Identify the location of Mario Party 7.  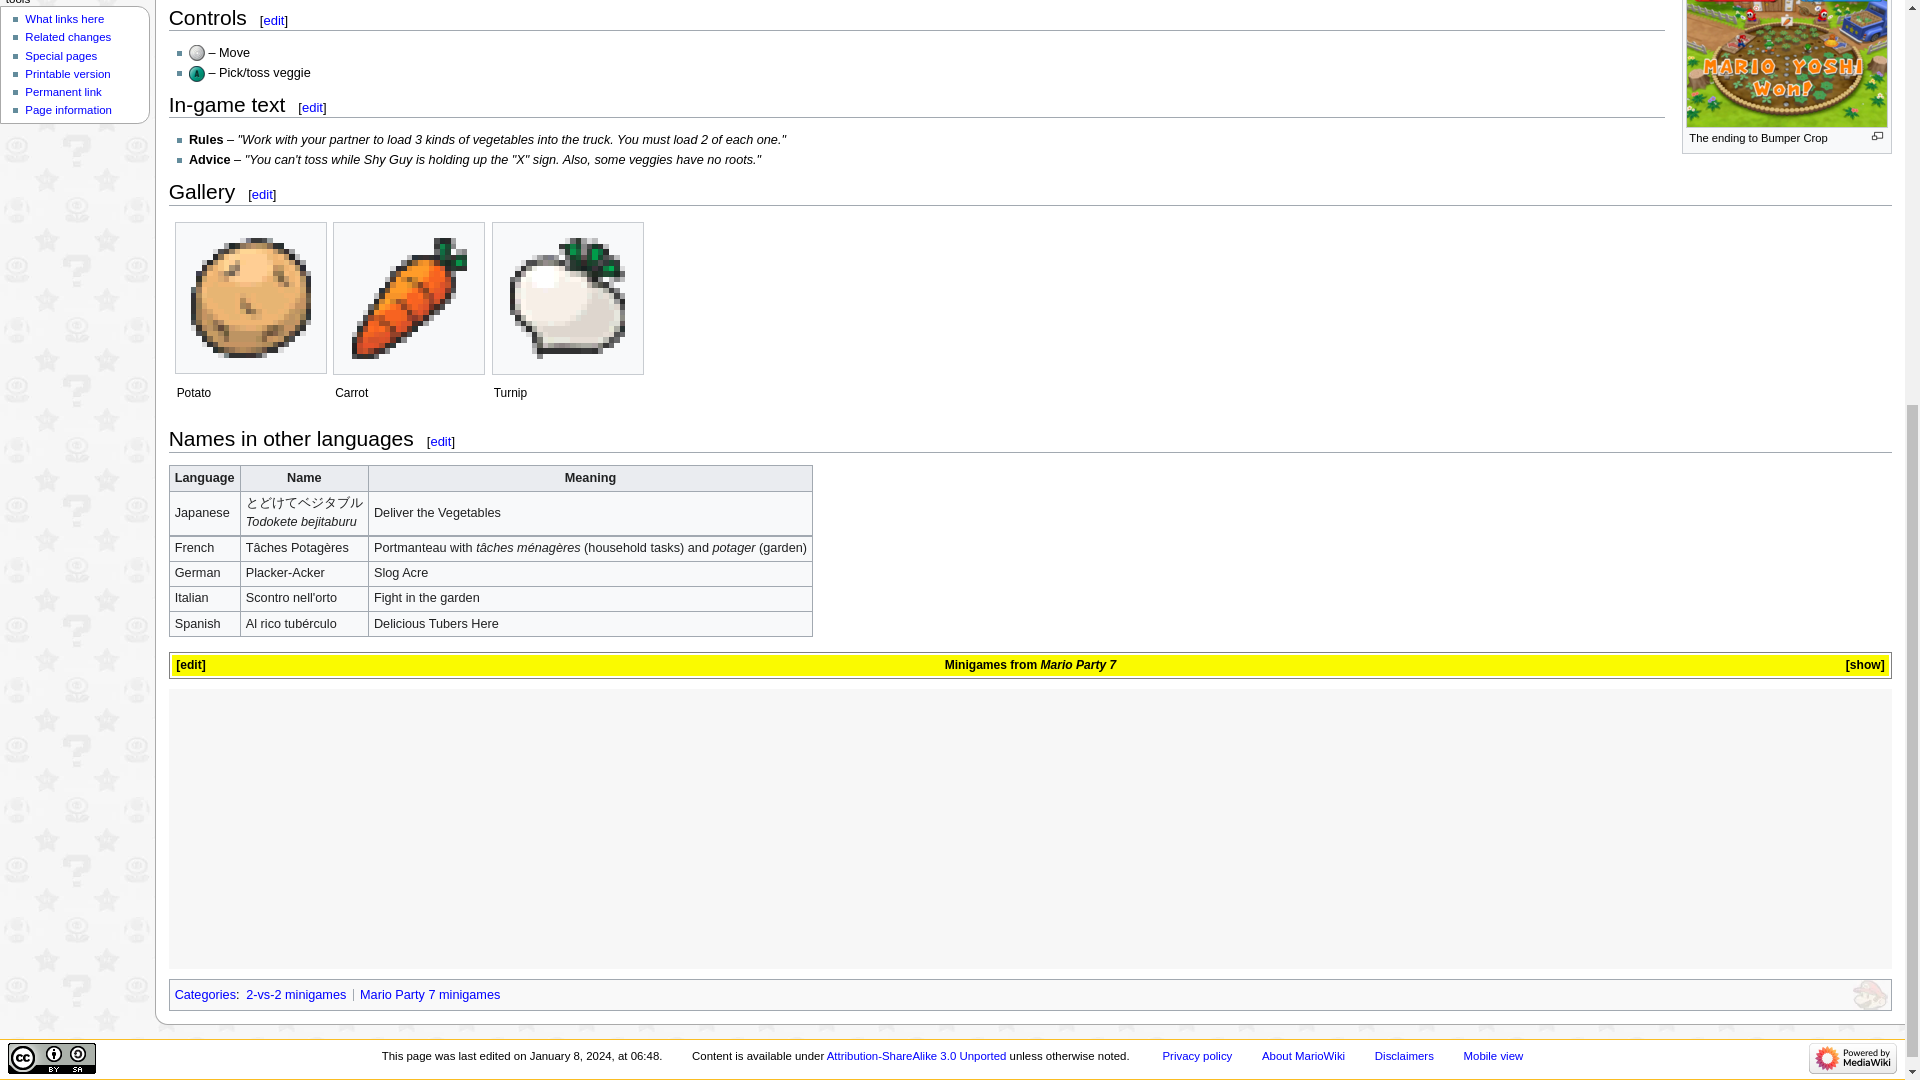
(1078, 664).